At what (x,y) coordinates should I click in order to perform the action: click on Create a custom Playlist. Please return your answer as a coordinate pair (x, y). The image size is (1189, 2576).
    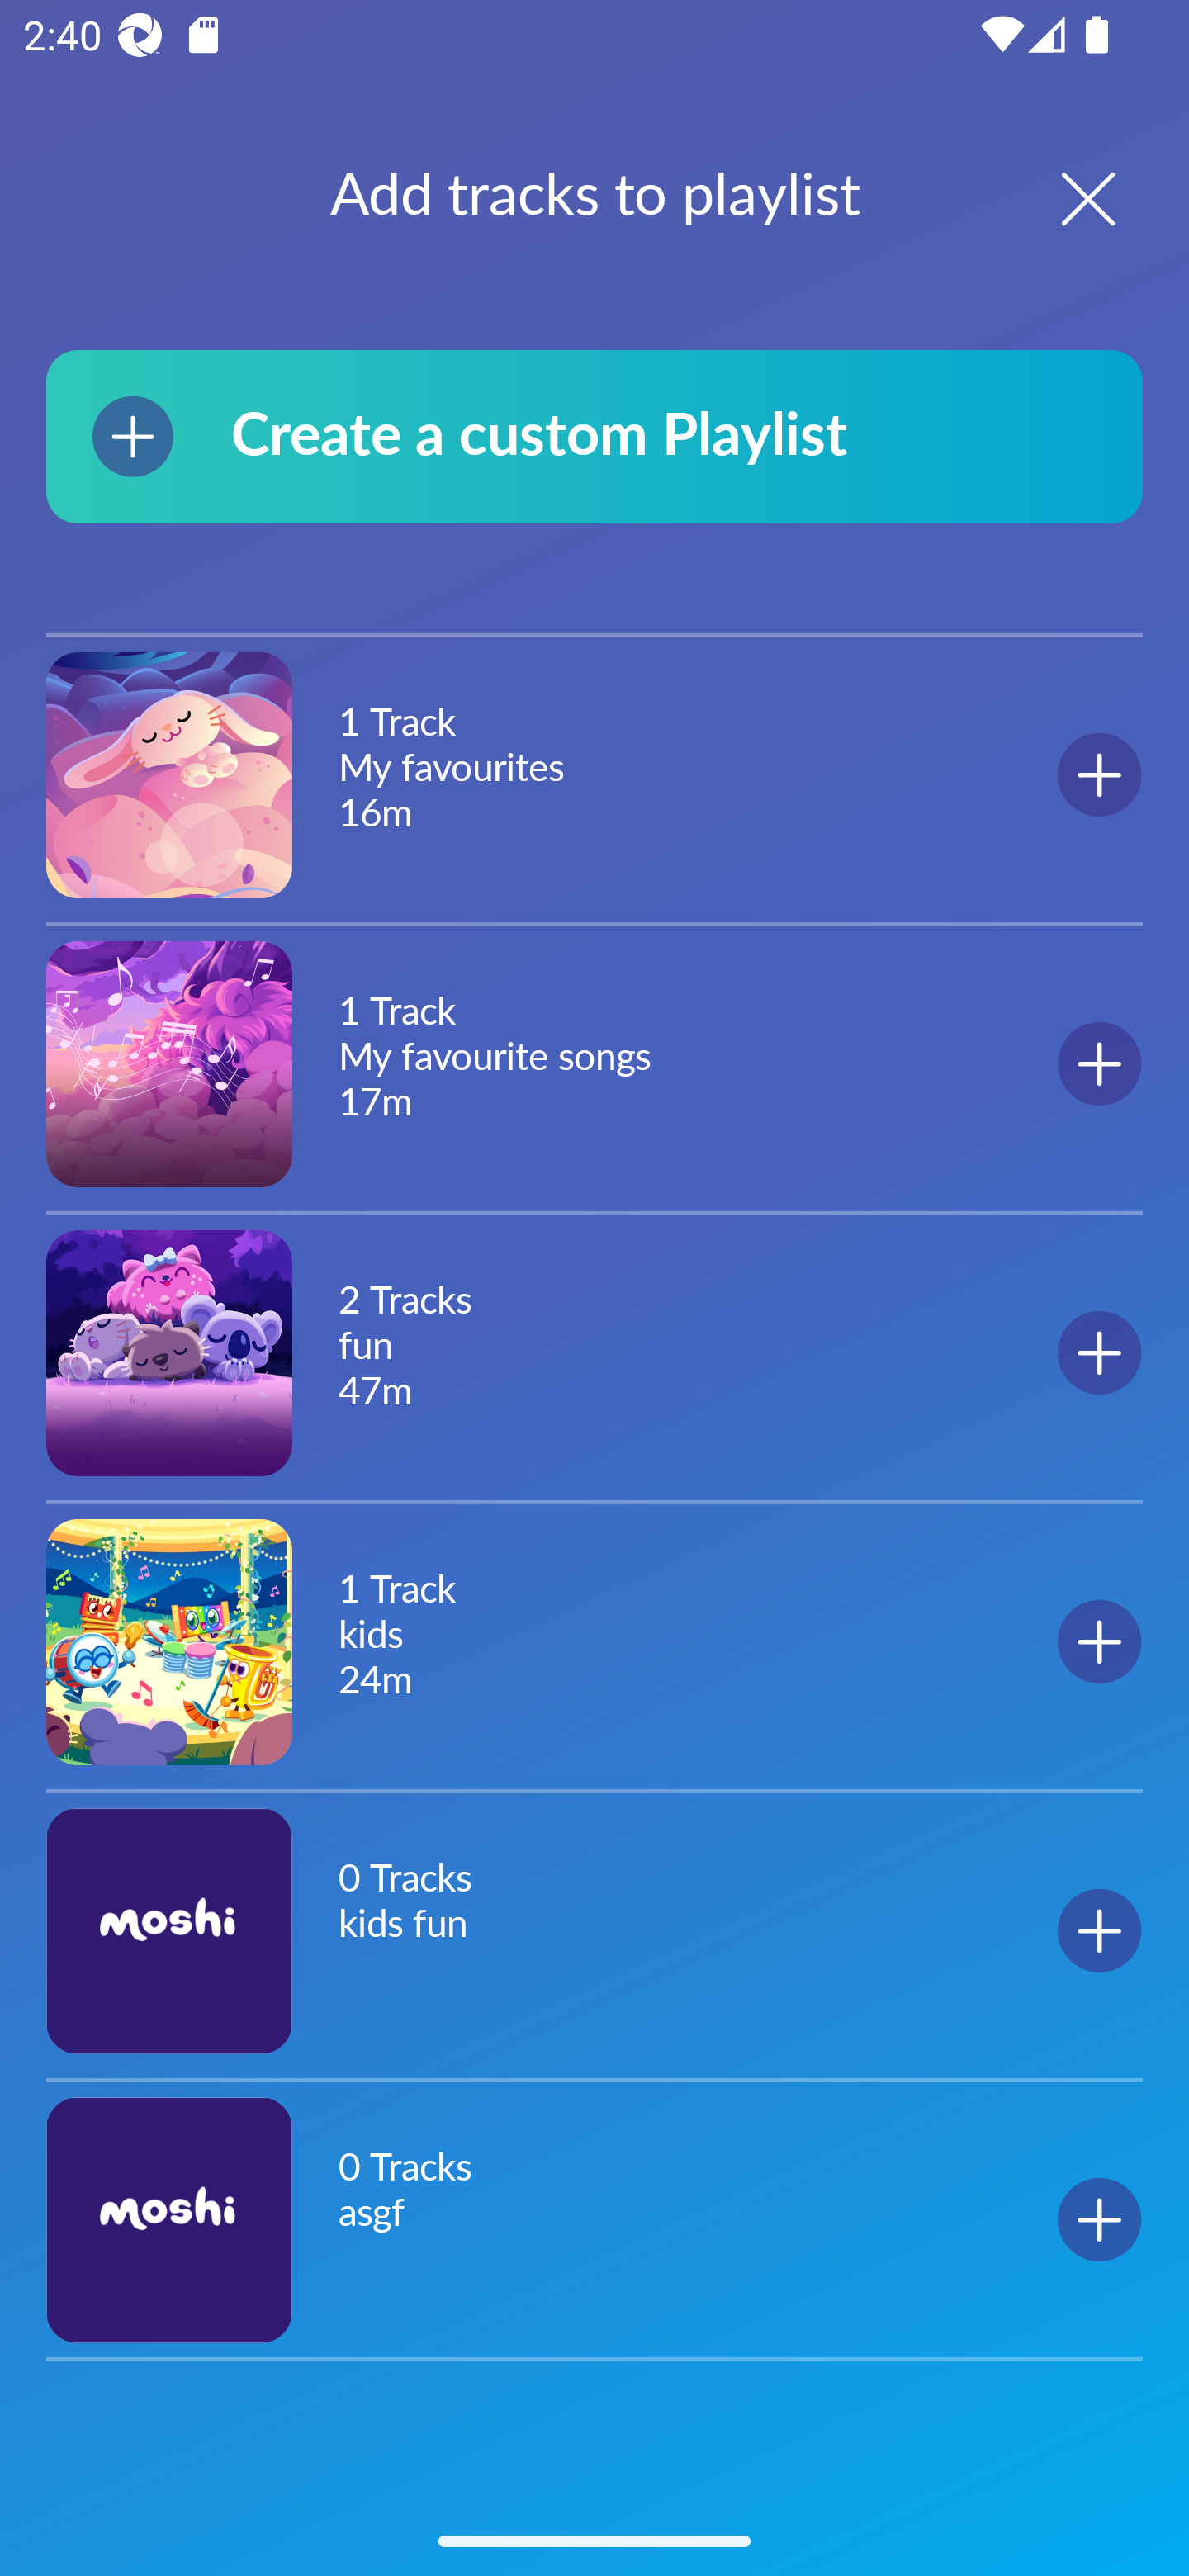
    Looking at the image, I should click on (594, 436).